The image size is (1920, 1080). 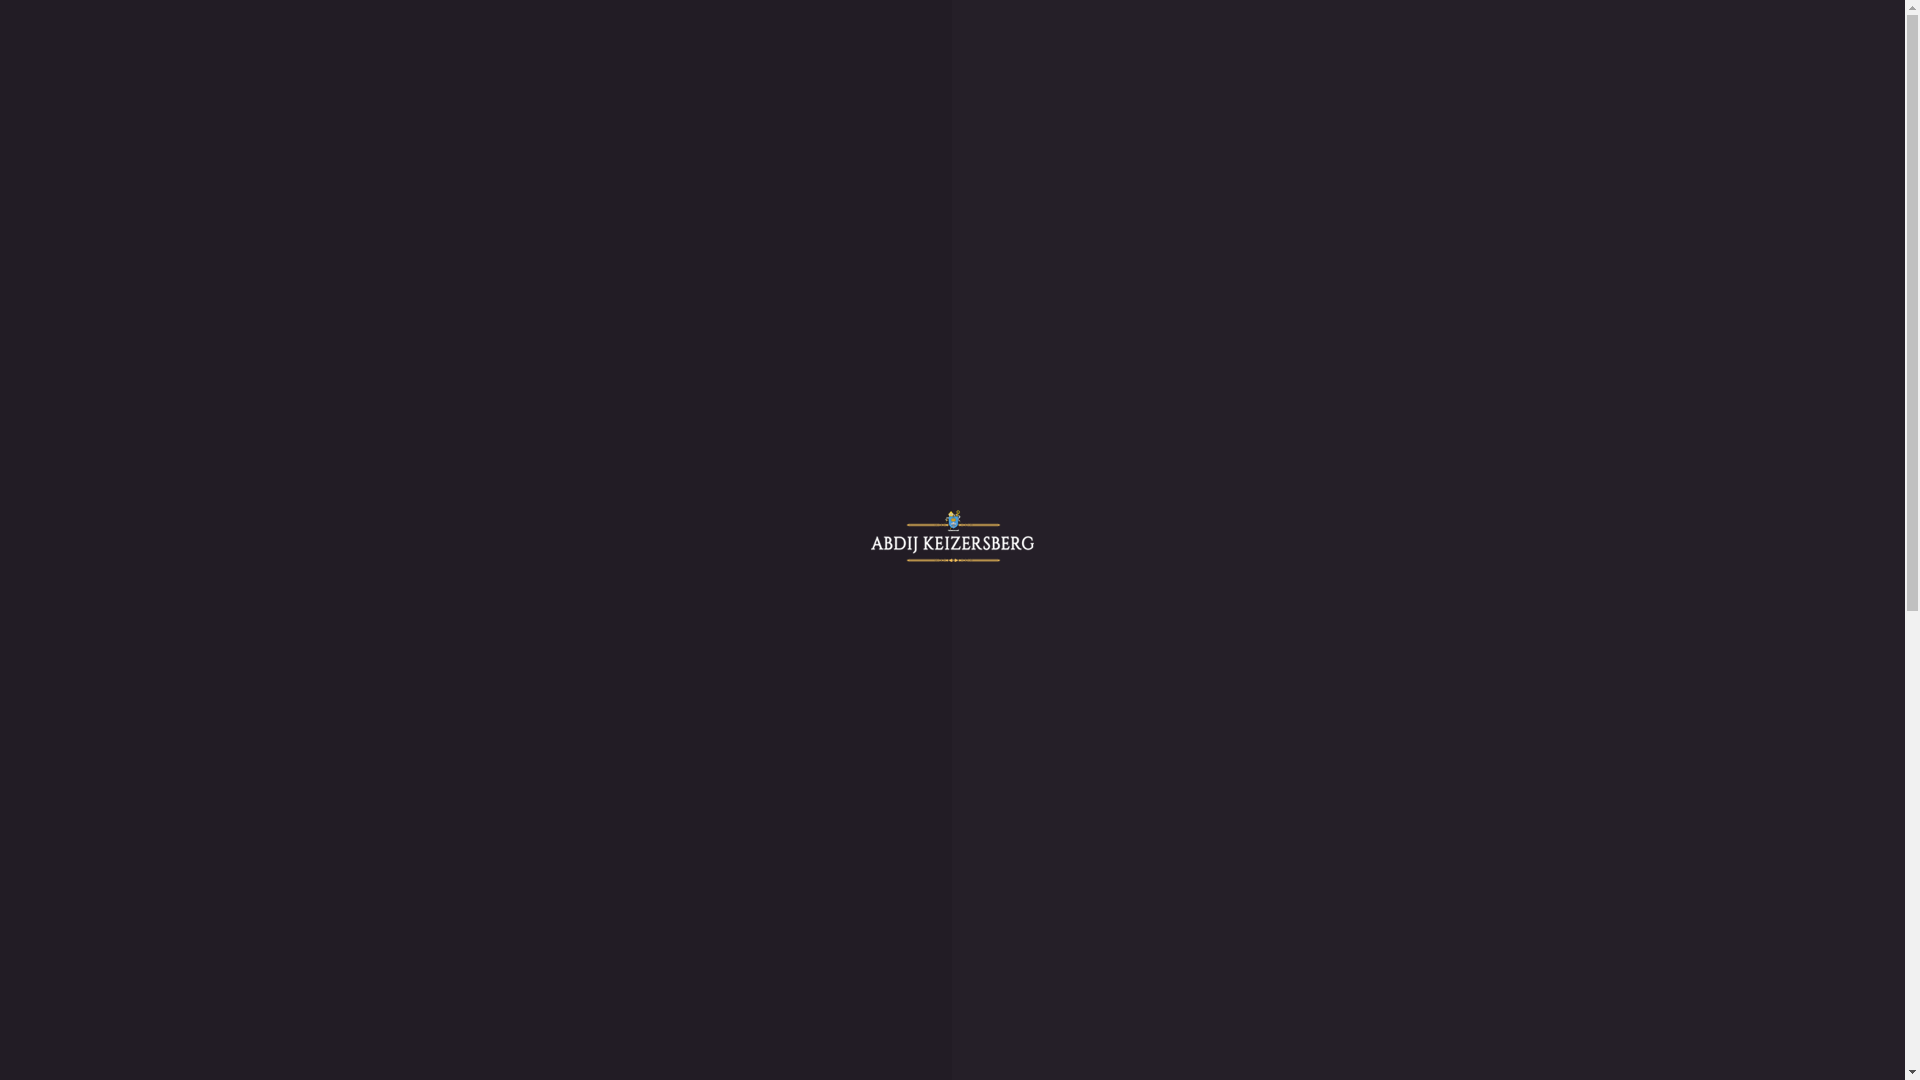 What do you see at coordinates (178, 938) in the screenshot?
I see `Gebedsdiensten` at bounding box center [178, 938].